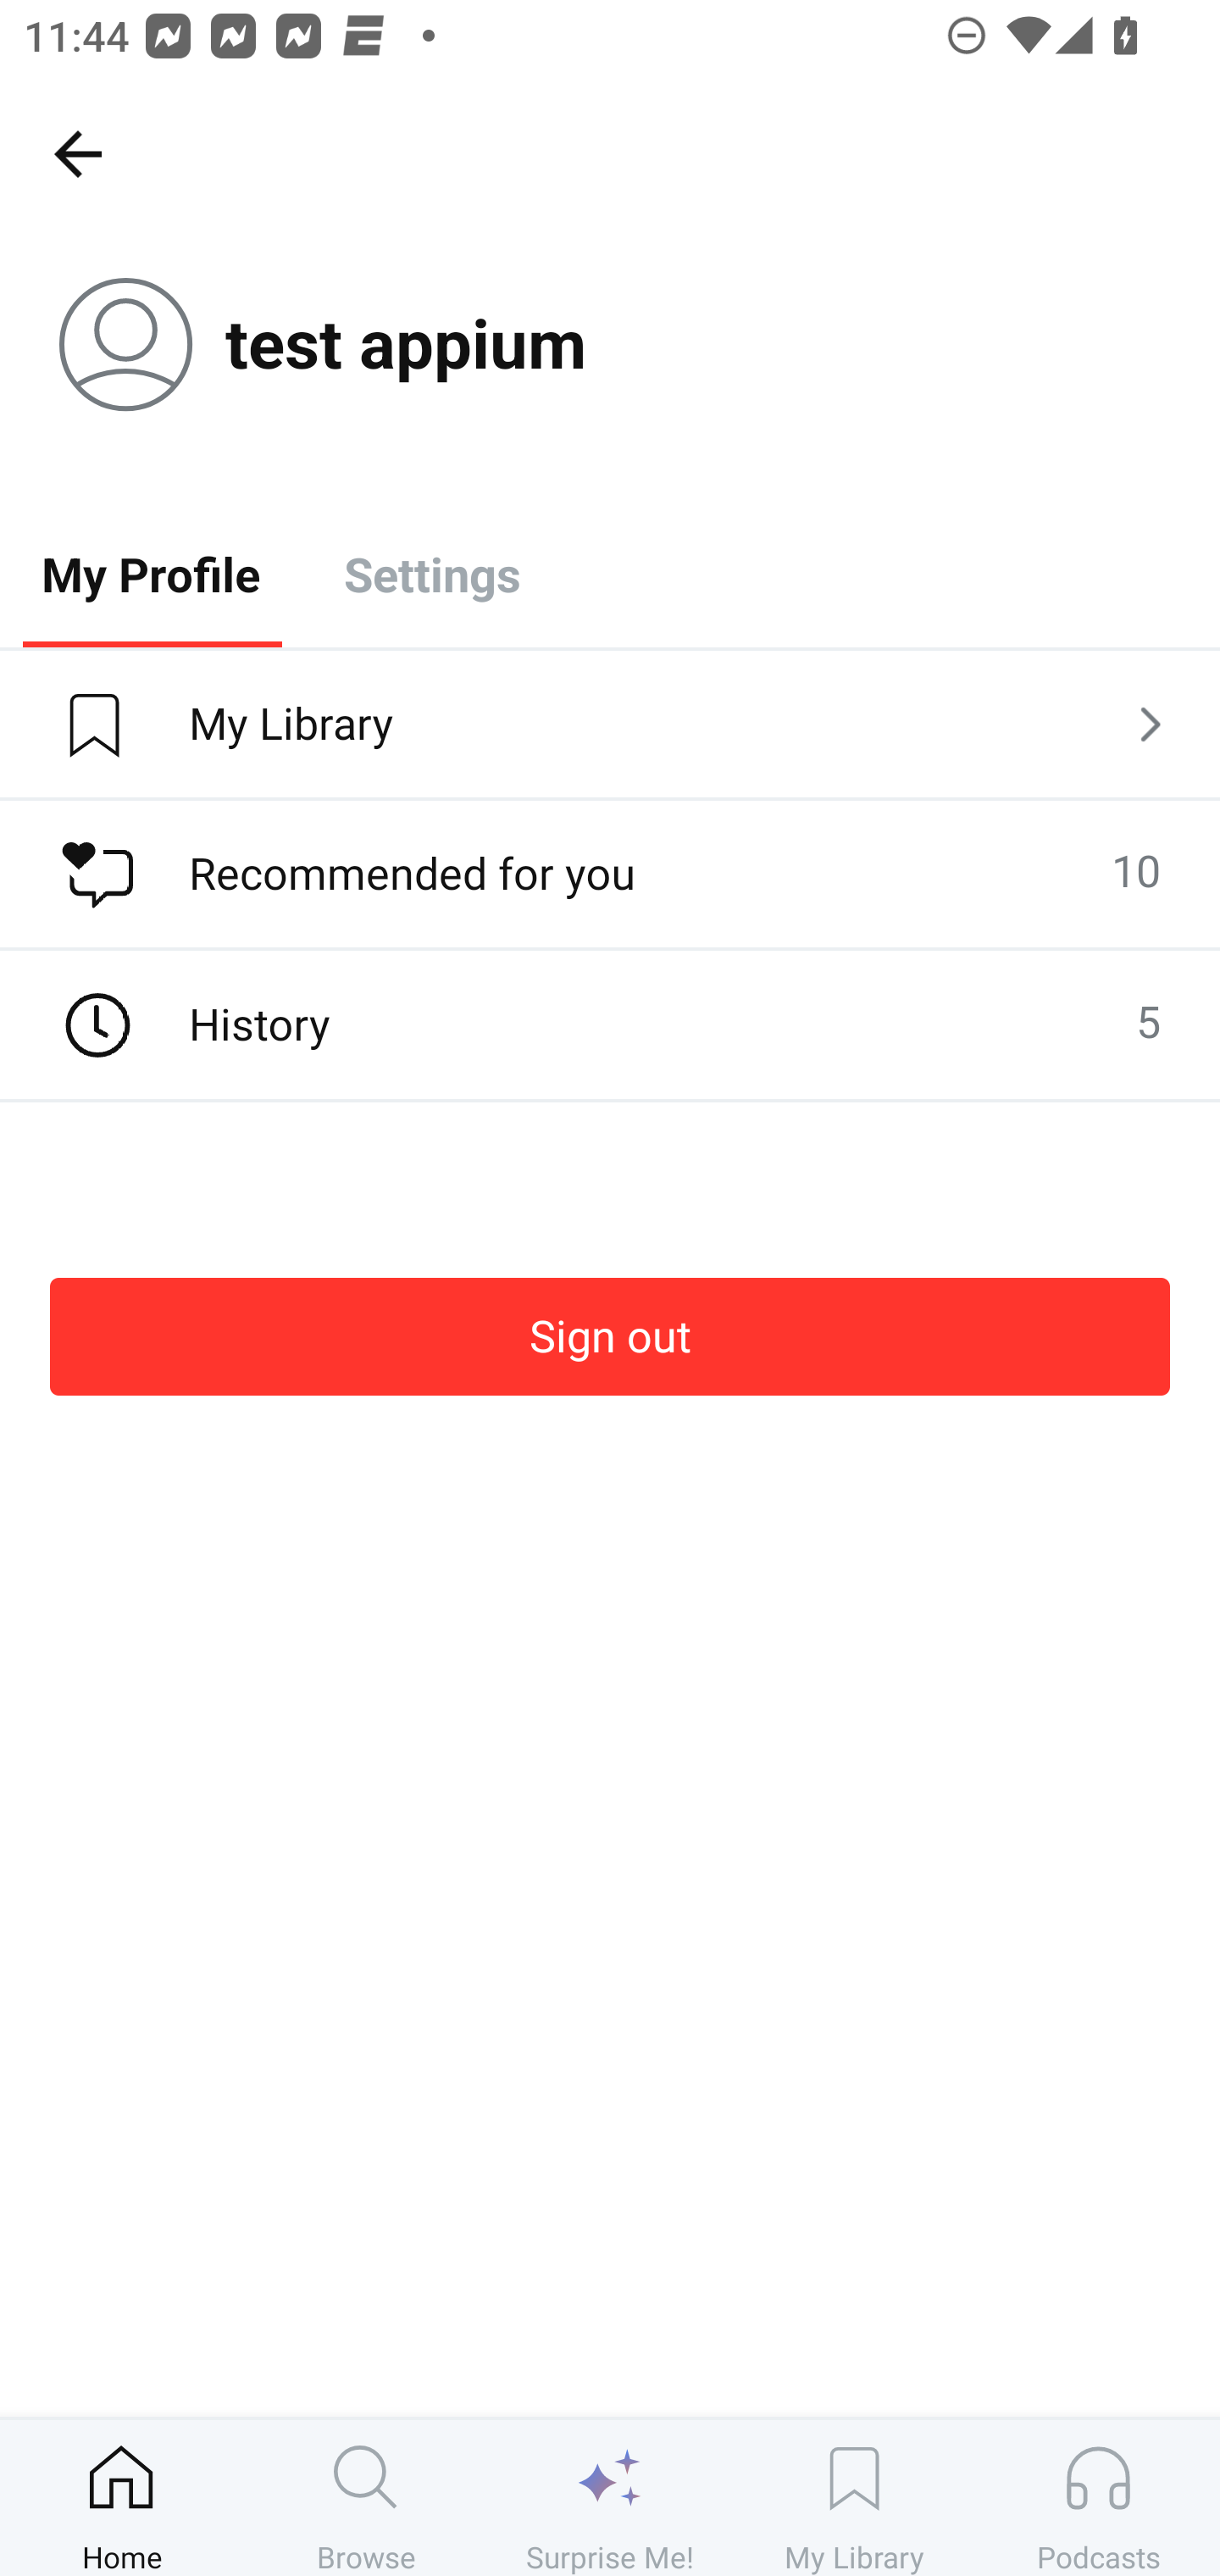 Image resolution: width=1220 pixels, height=2576 pixels. Describe the element at coordinates (151, 573) in the screenshot. I see `My Profile` at that location.